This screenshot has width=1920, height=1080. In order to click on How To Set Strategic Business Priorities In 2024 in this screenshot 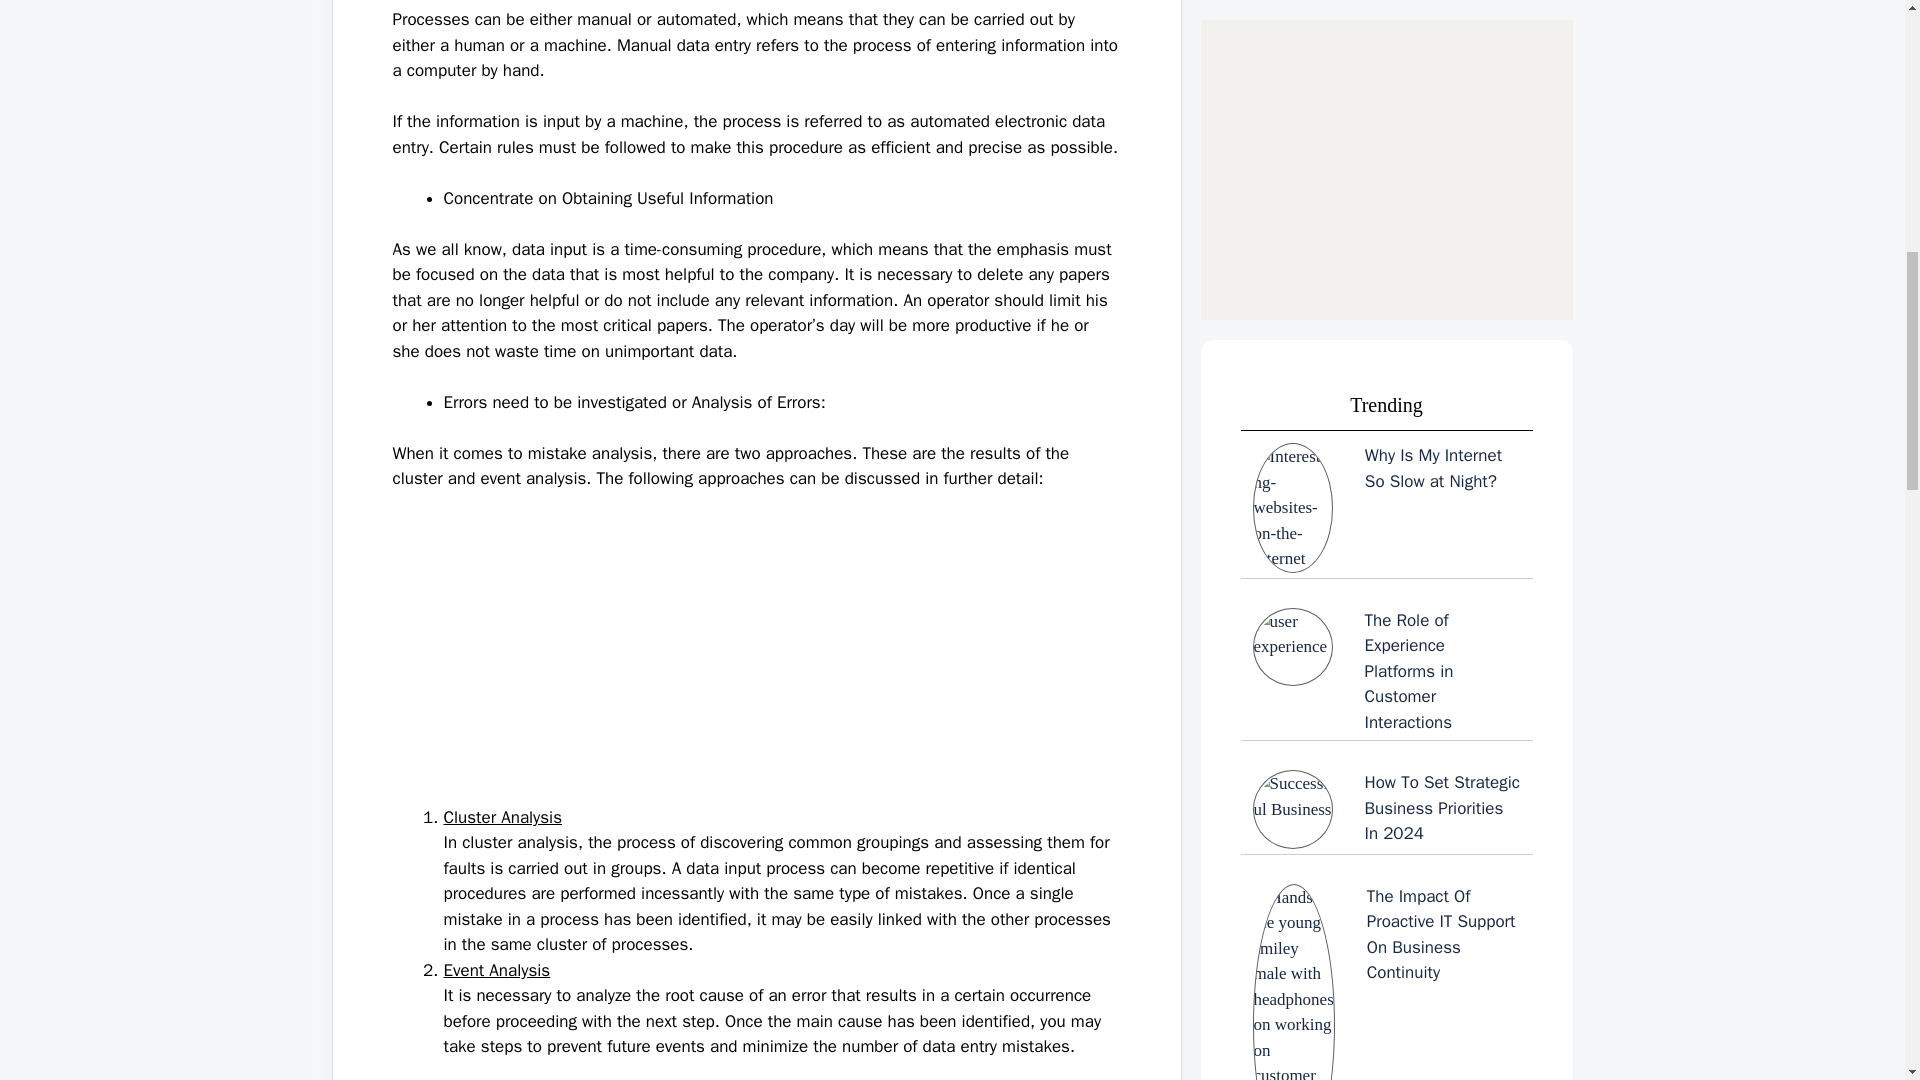, I will do `click(1386, 46)`.